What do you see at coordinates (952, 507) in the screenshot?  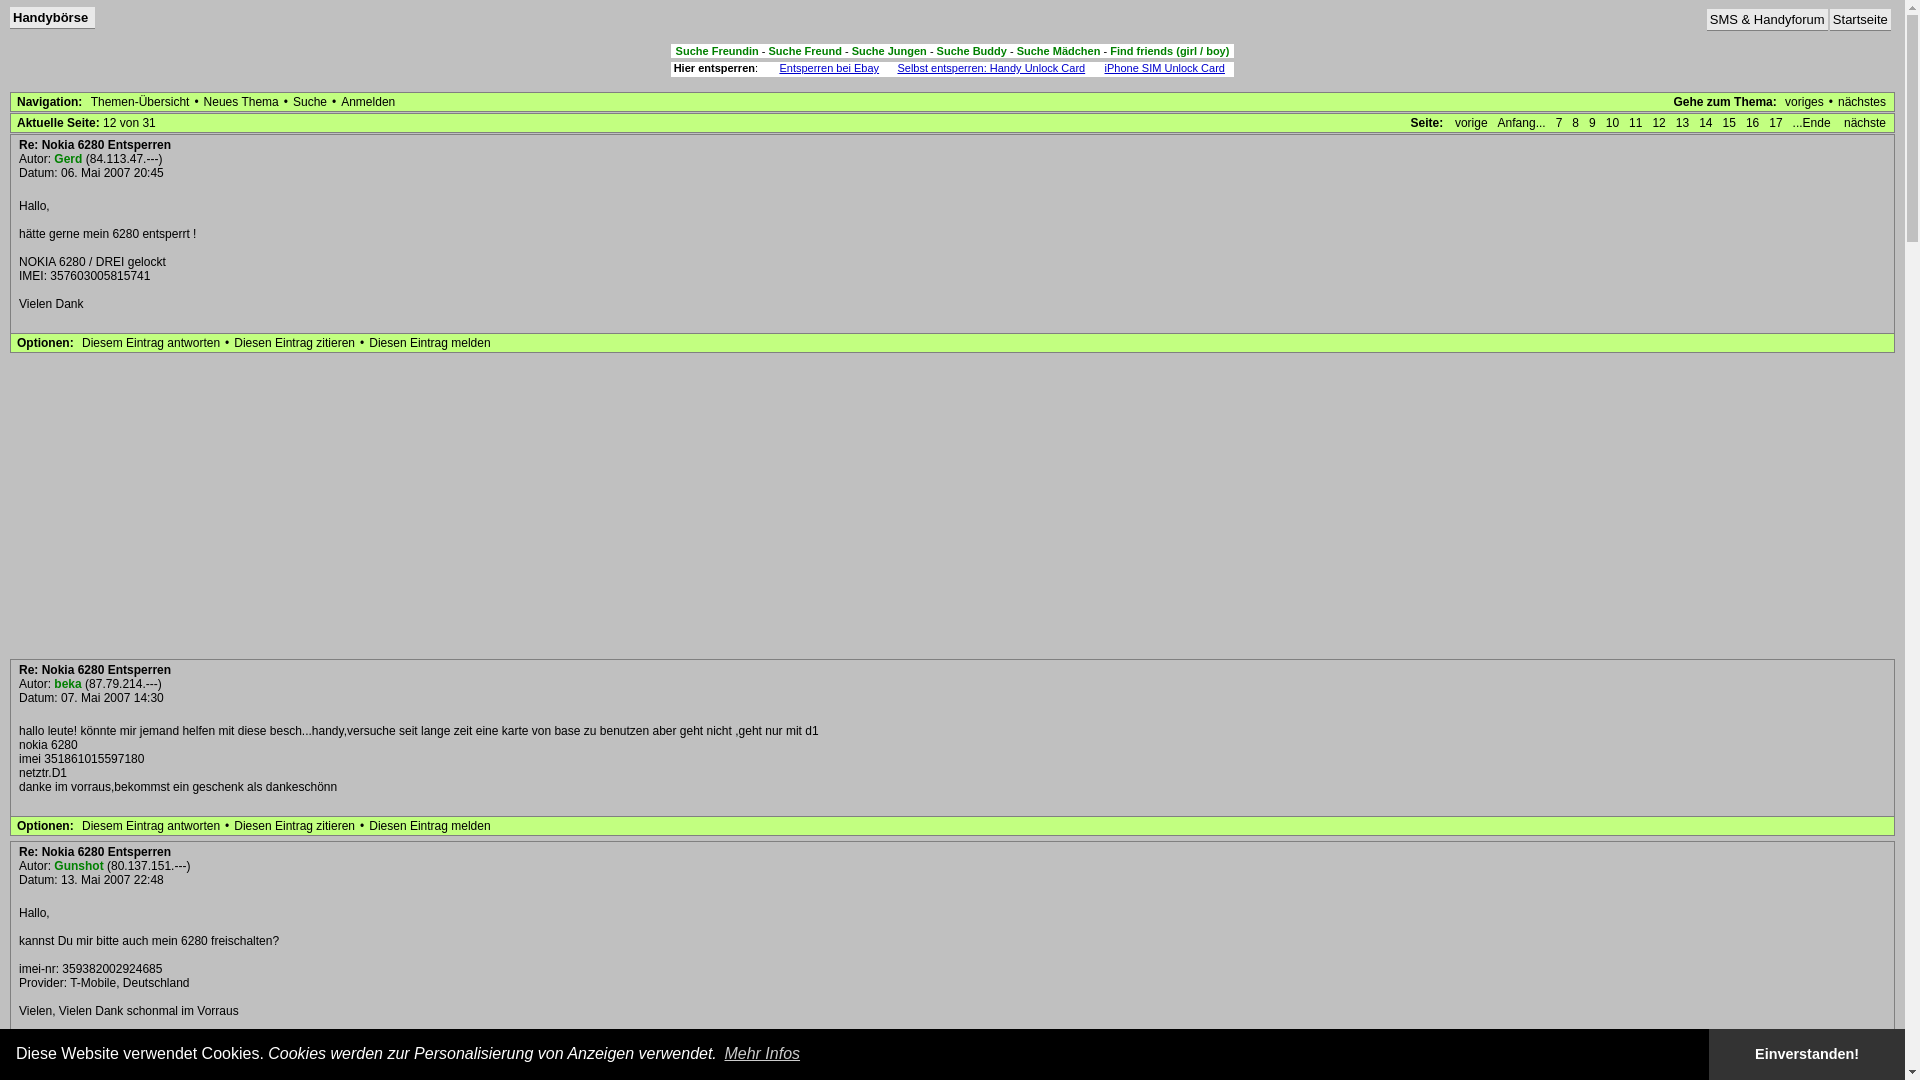 I see `Advertisement` at bounding box center [952, 507].